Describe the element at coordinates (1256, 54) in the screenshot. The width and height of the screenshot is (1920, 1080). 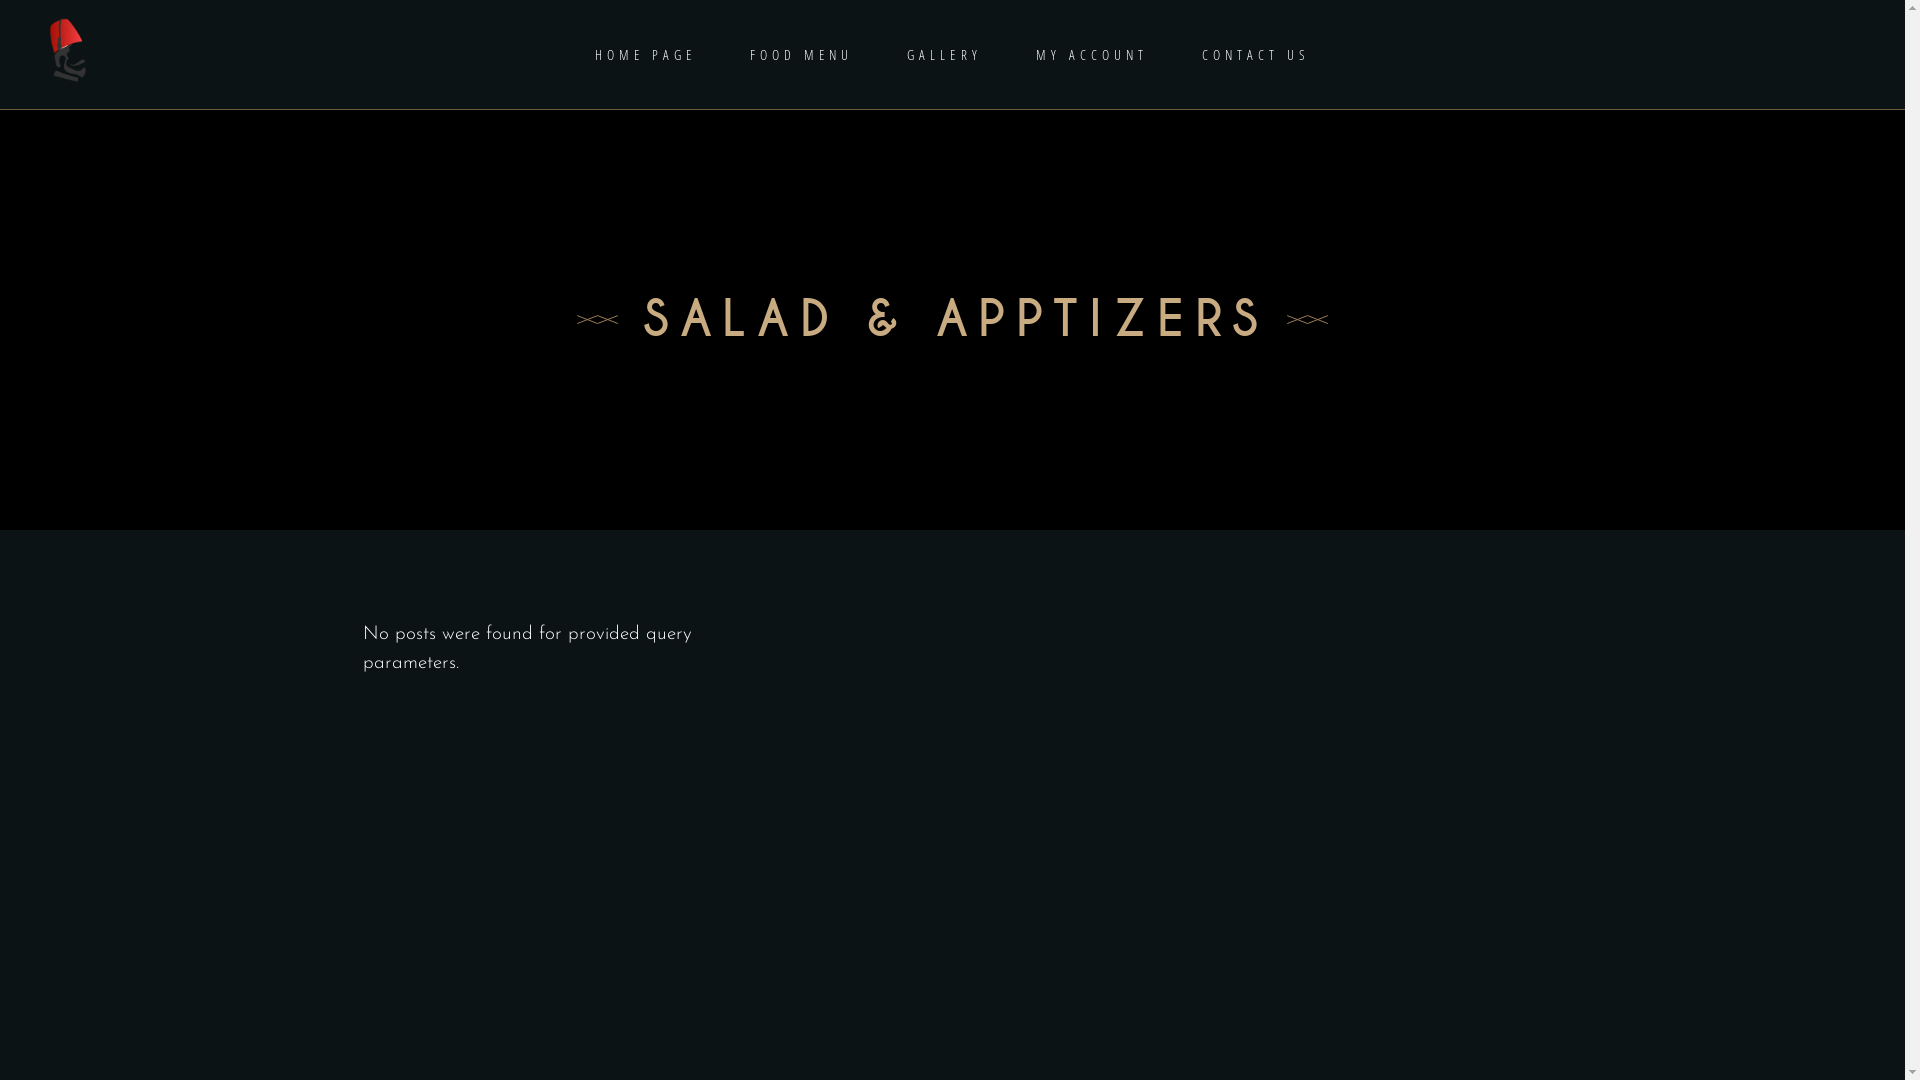
I see `CONTACT US` at that location.